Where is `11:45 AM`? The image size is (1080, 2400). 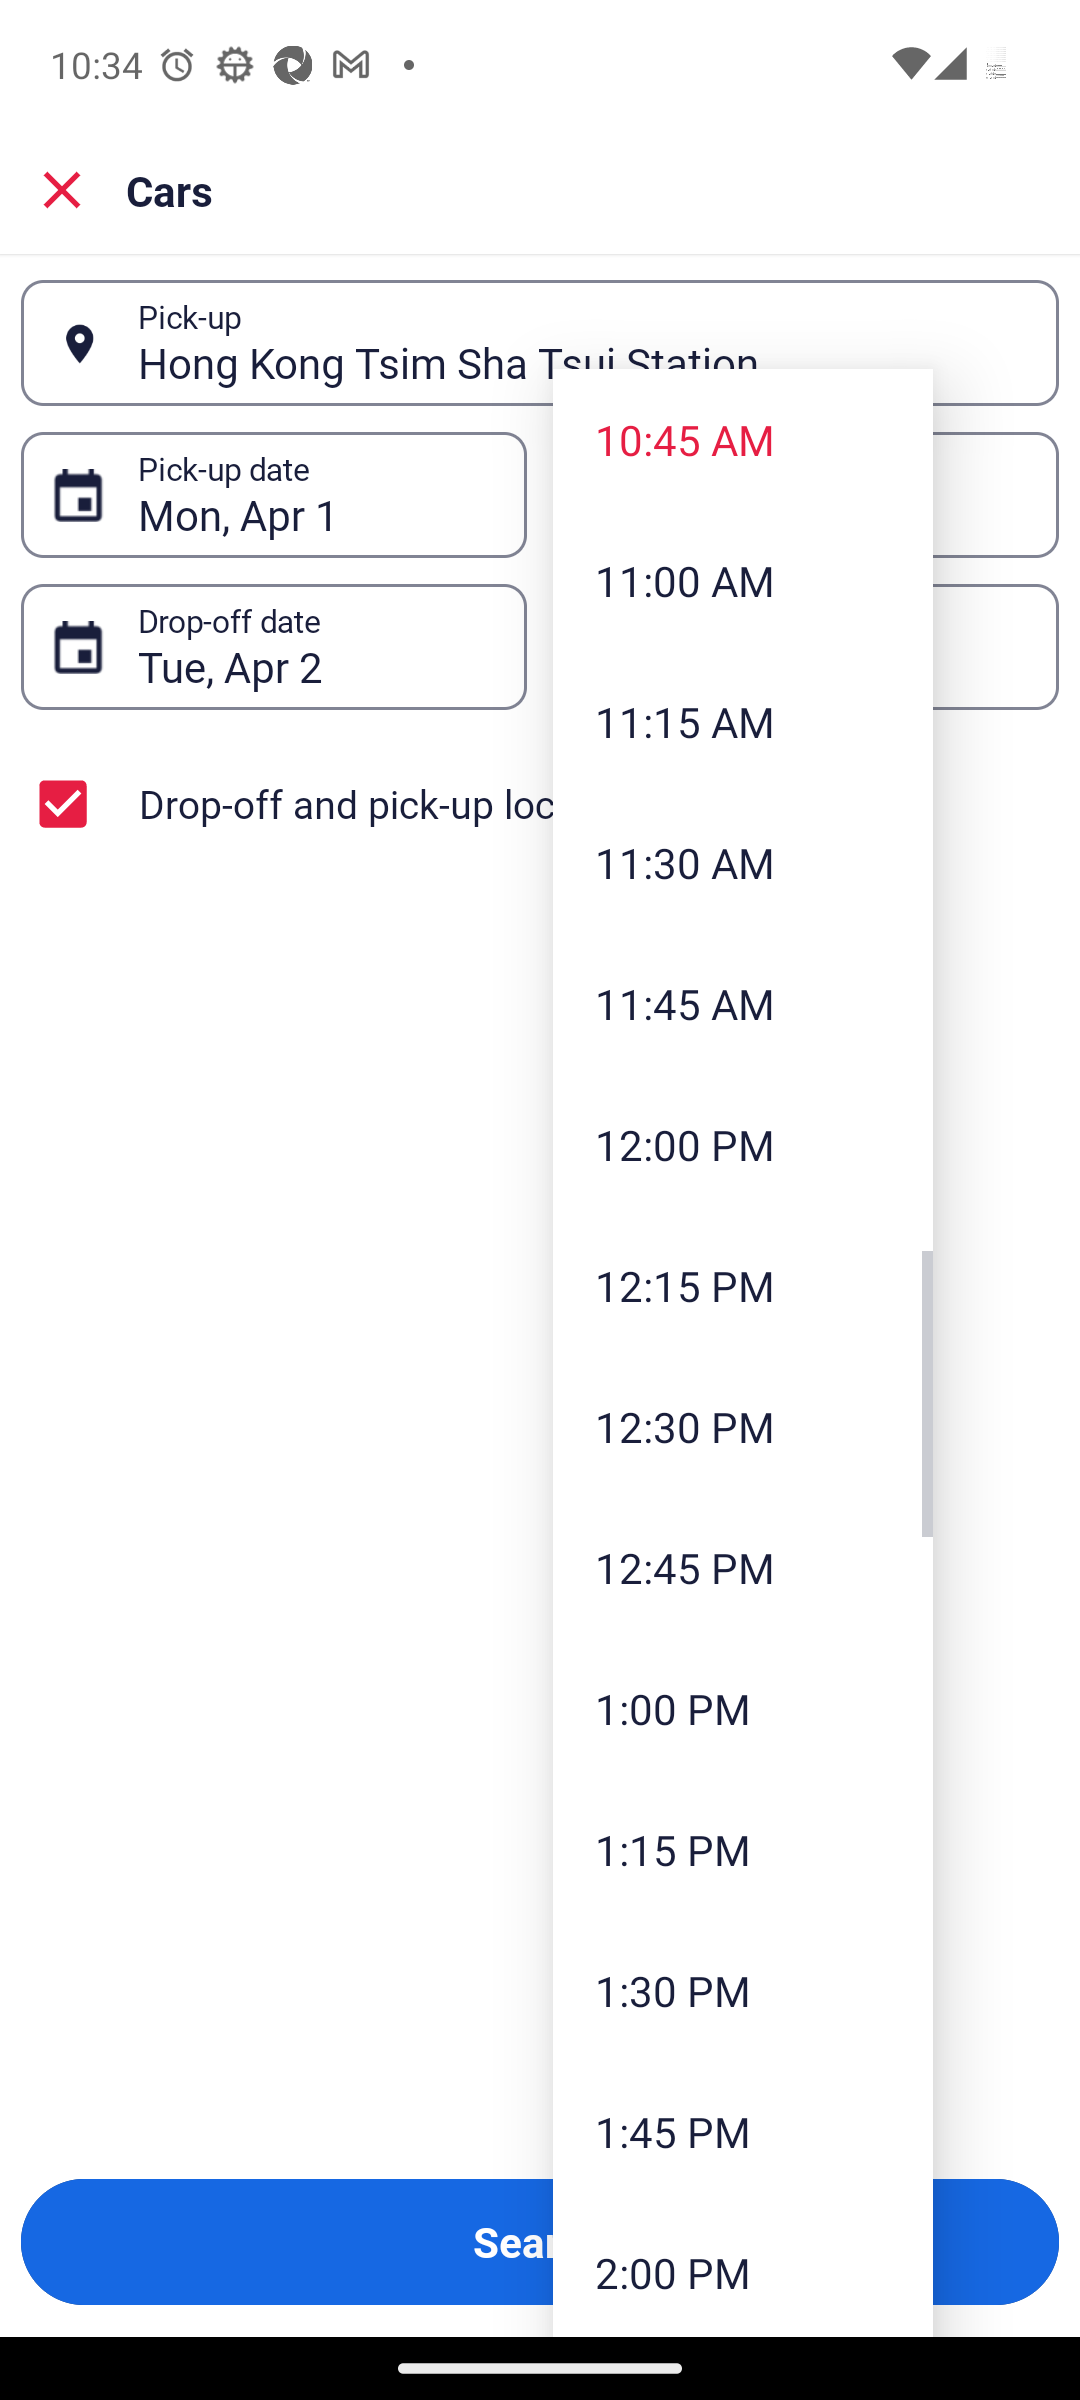 11:45 AM is located at coordinates (742, 1004).